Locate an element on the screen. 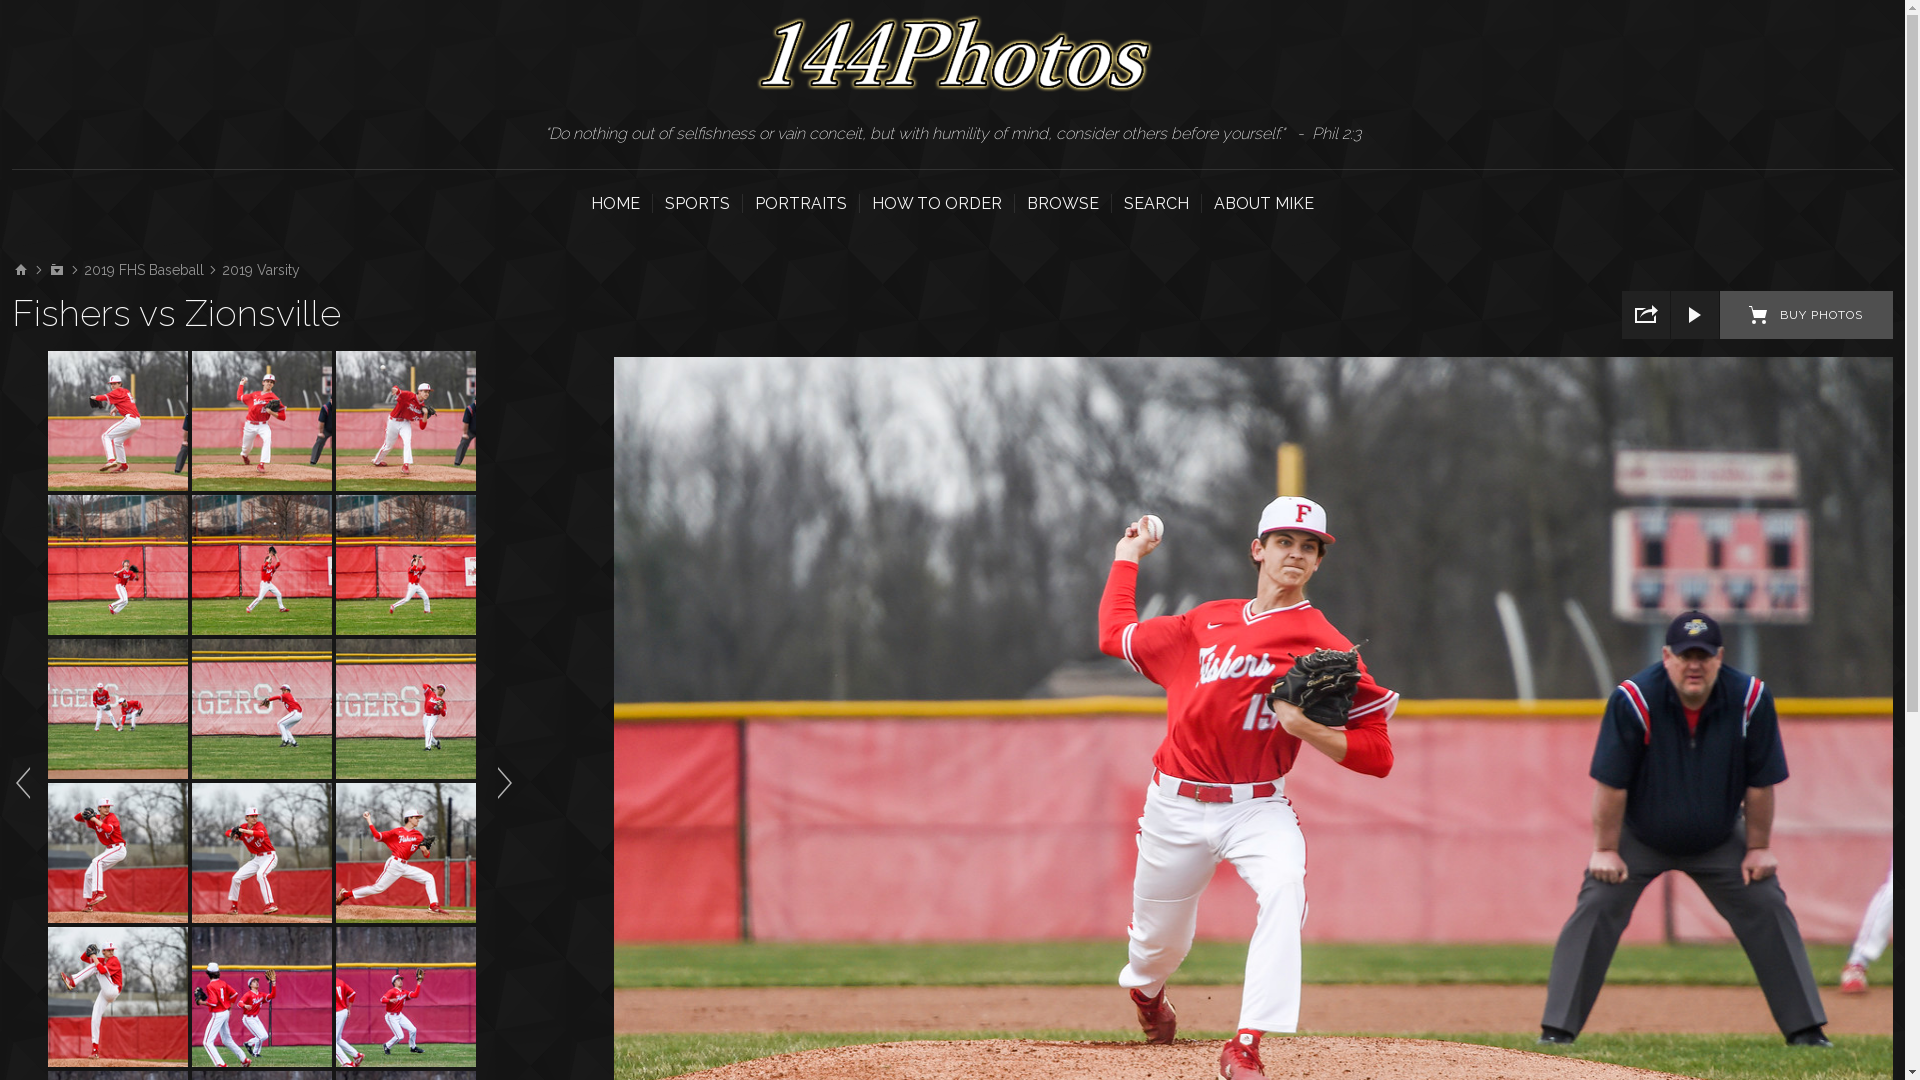 The image size is (1920, 1080). 2019 Varsity is located at coordinates (261, 270).